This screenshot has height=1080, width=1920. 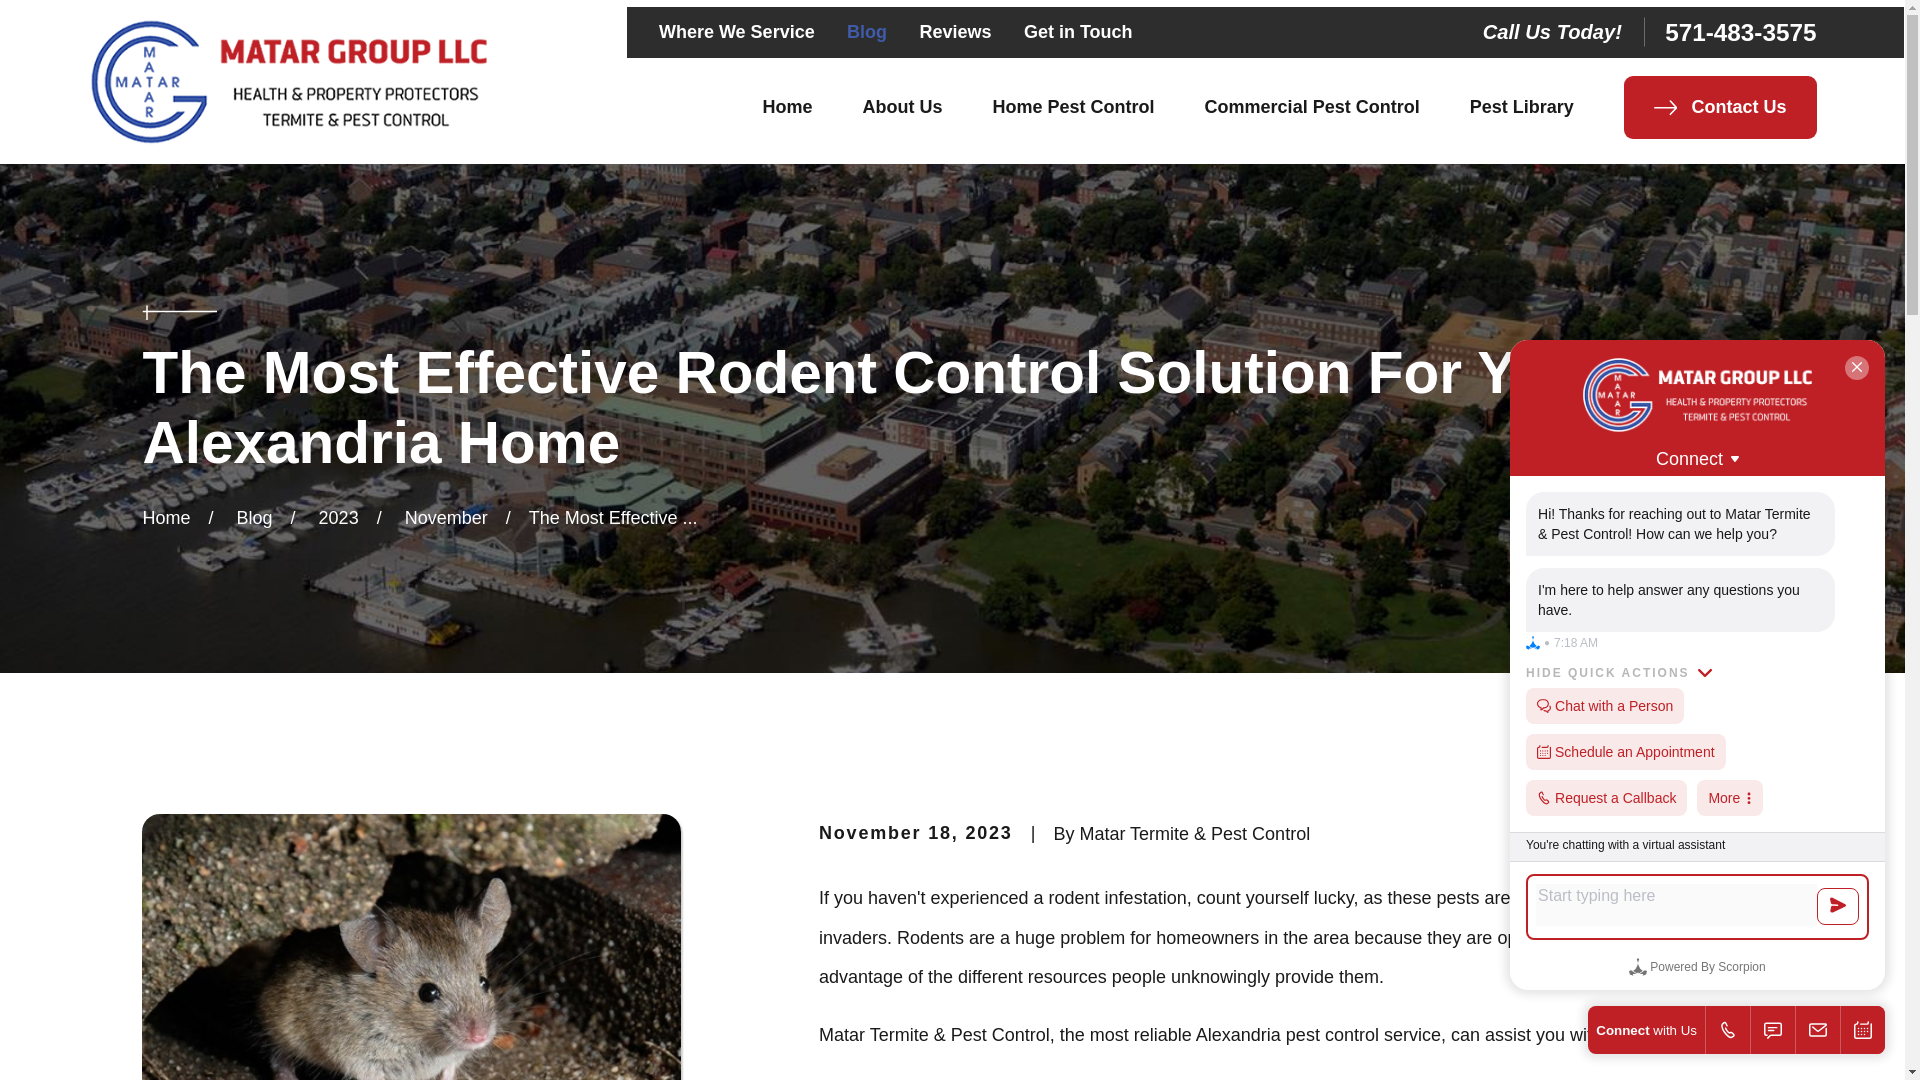 I want to click on 571-483-3575, so click(x=1740, y=32).